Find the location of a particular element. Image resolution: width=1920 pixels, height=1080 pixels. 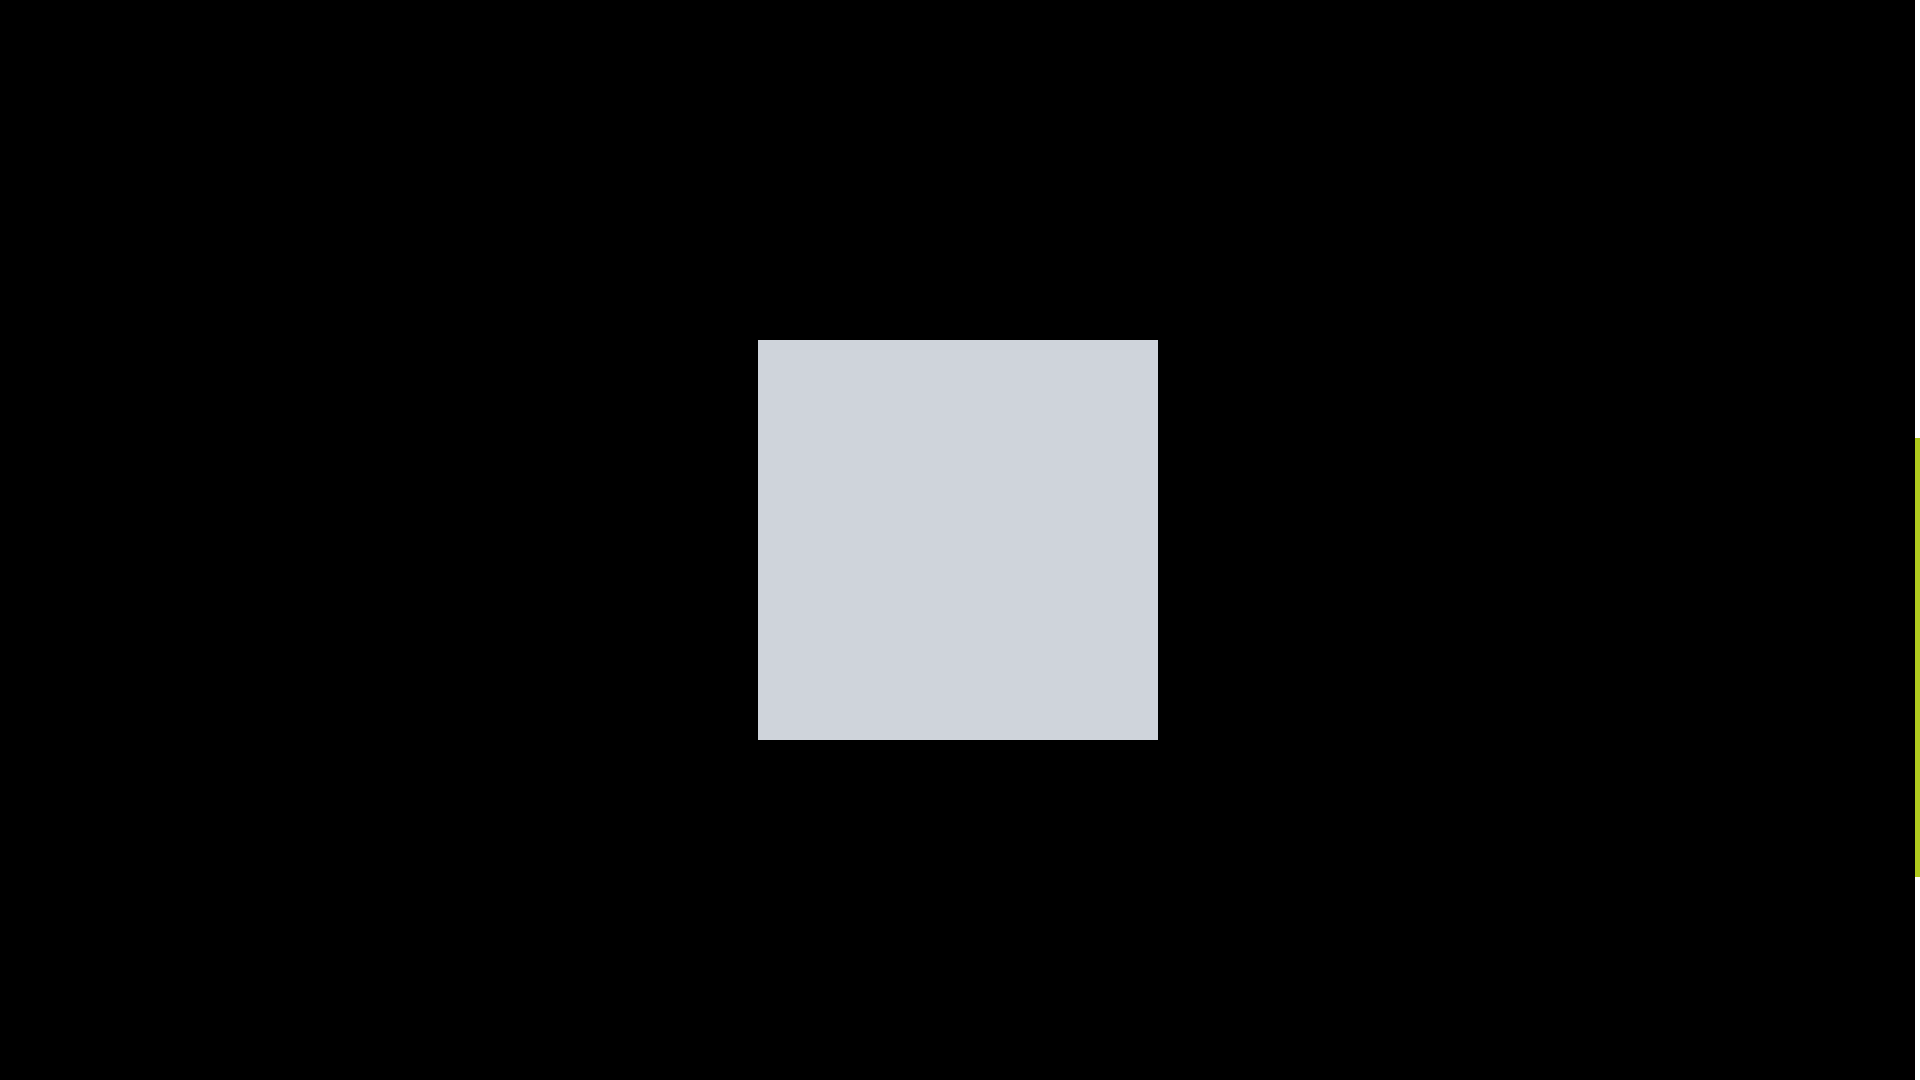

Indian Air Force is located at coordinates (1126, 300).